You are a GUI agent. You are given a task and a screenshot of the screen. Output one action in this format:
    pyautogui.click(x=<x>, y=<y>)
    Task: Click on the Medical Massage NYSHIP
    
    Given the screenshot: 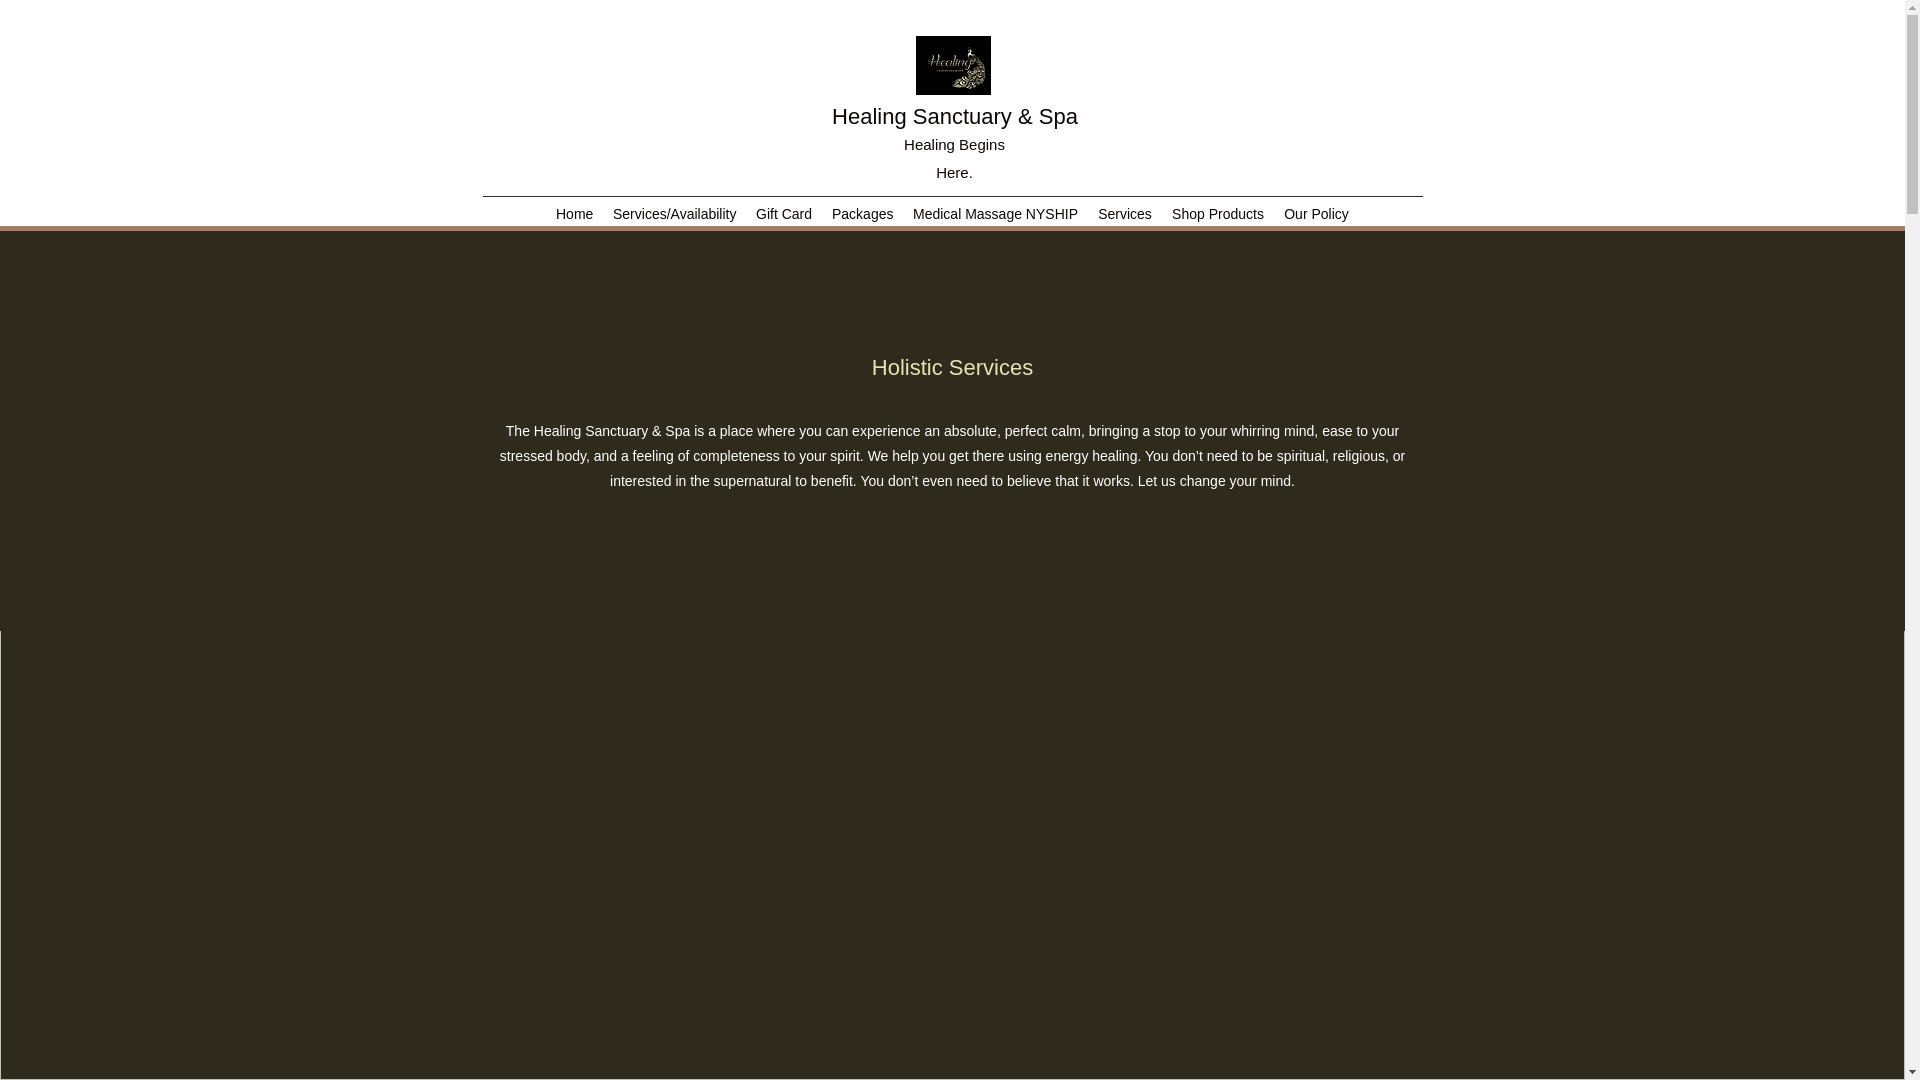 What is the action you would take?
    pyautogui.click(x=995, y=213)
    